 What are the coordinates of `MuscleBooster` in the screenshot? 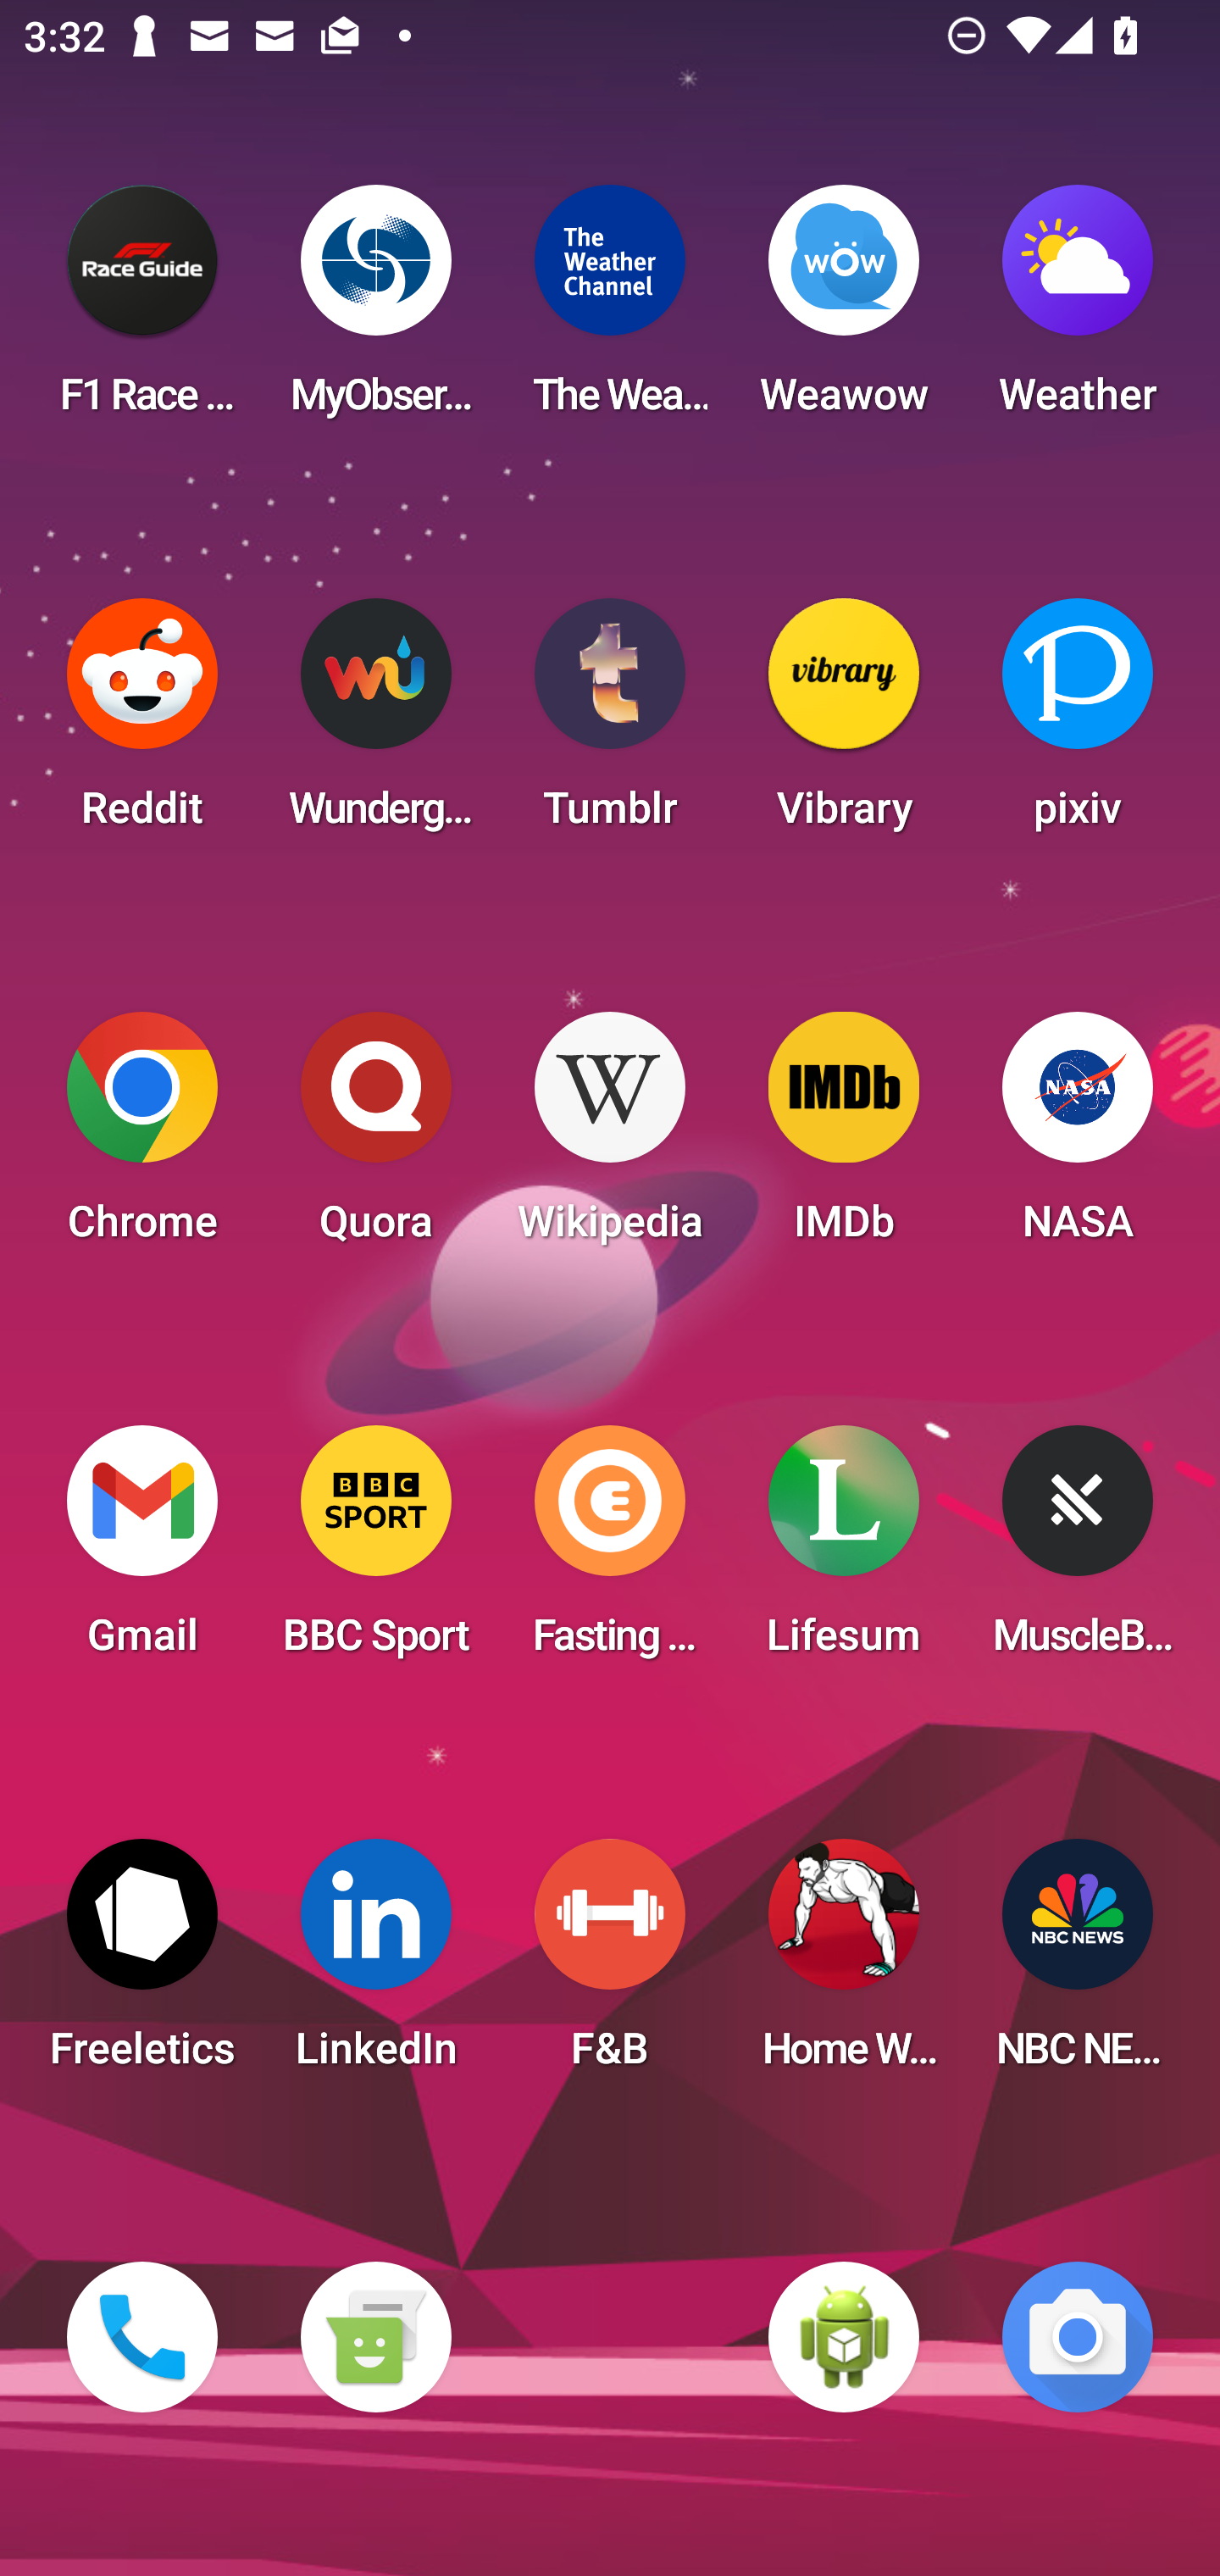 It's located at (1078, 1551).